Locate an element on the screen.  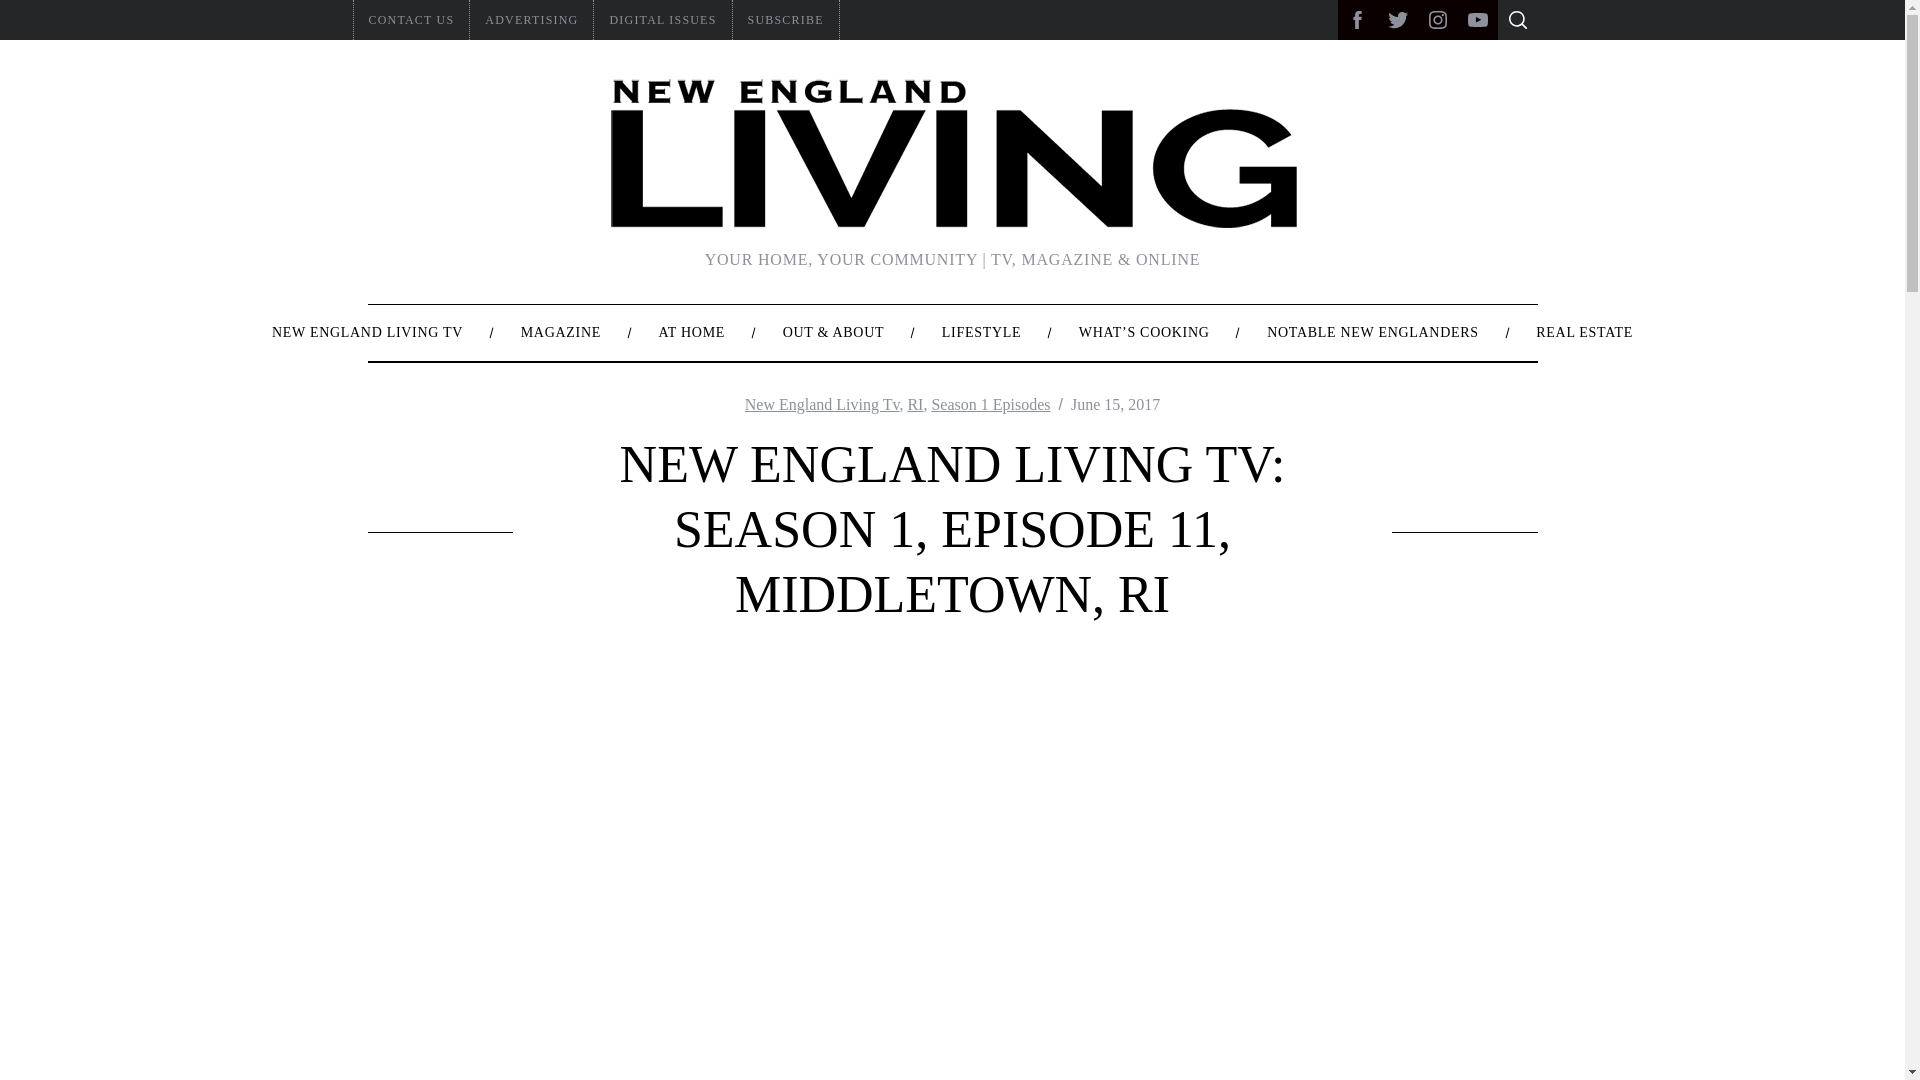
New England Living Tv is located at coordinates (822, 404).